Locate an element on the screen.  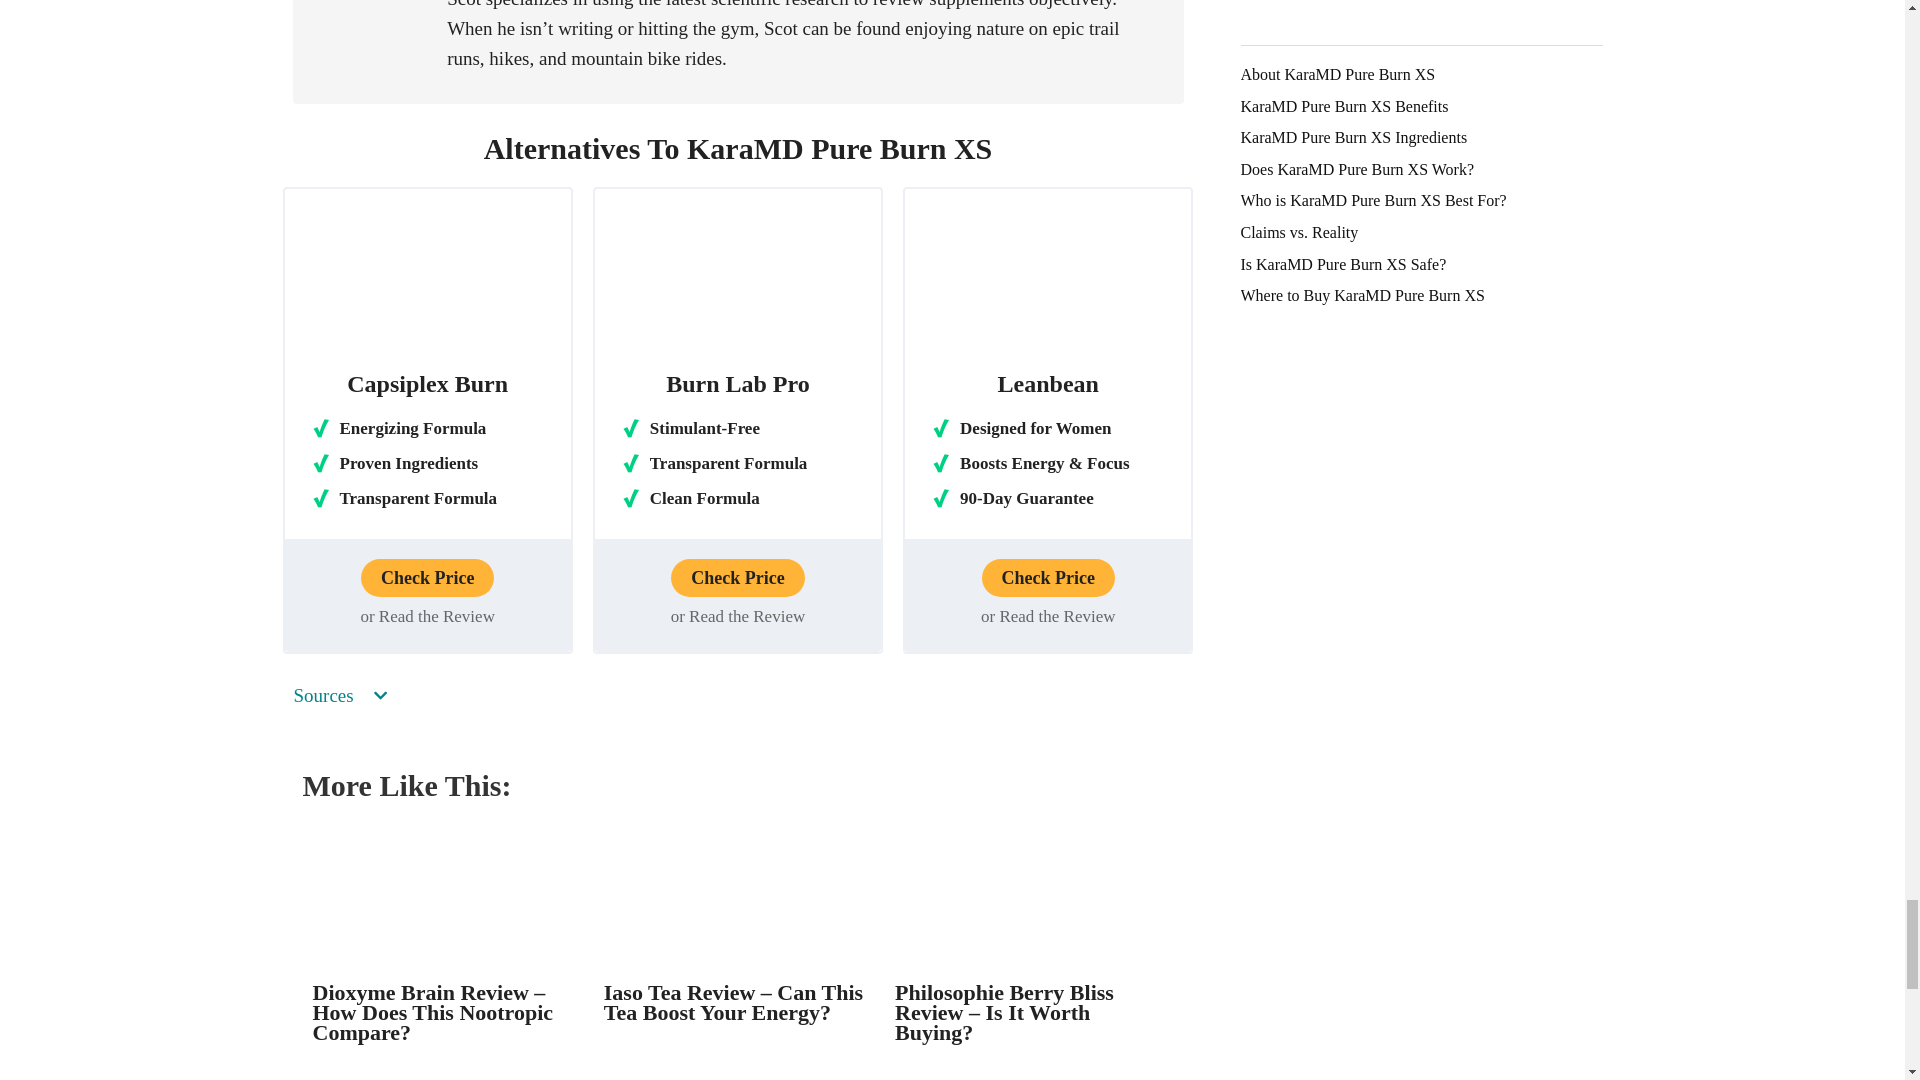
Leanbean is located at coordinates (1048, 284).